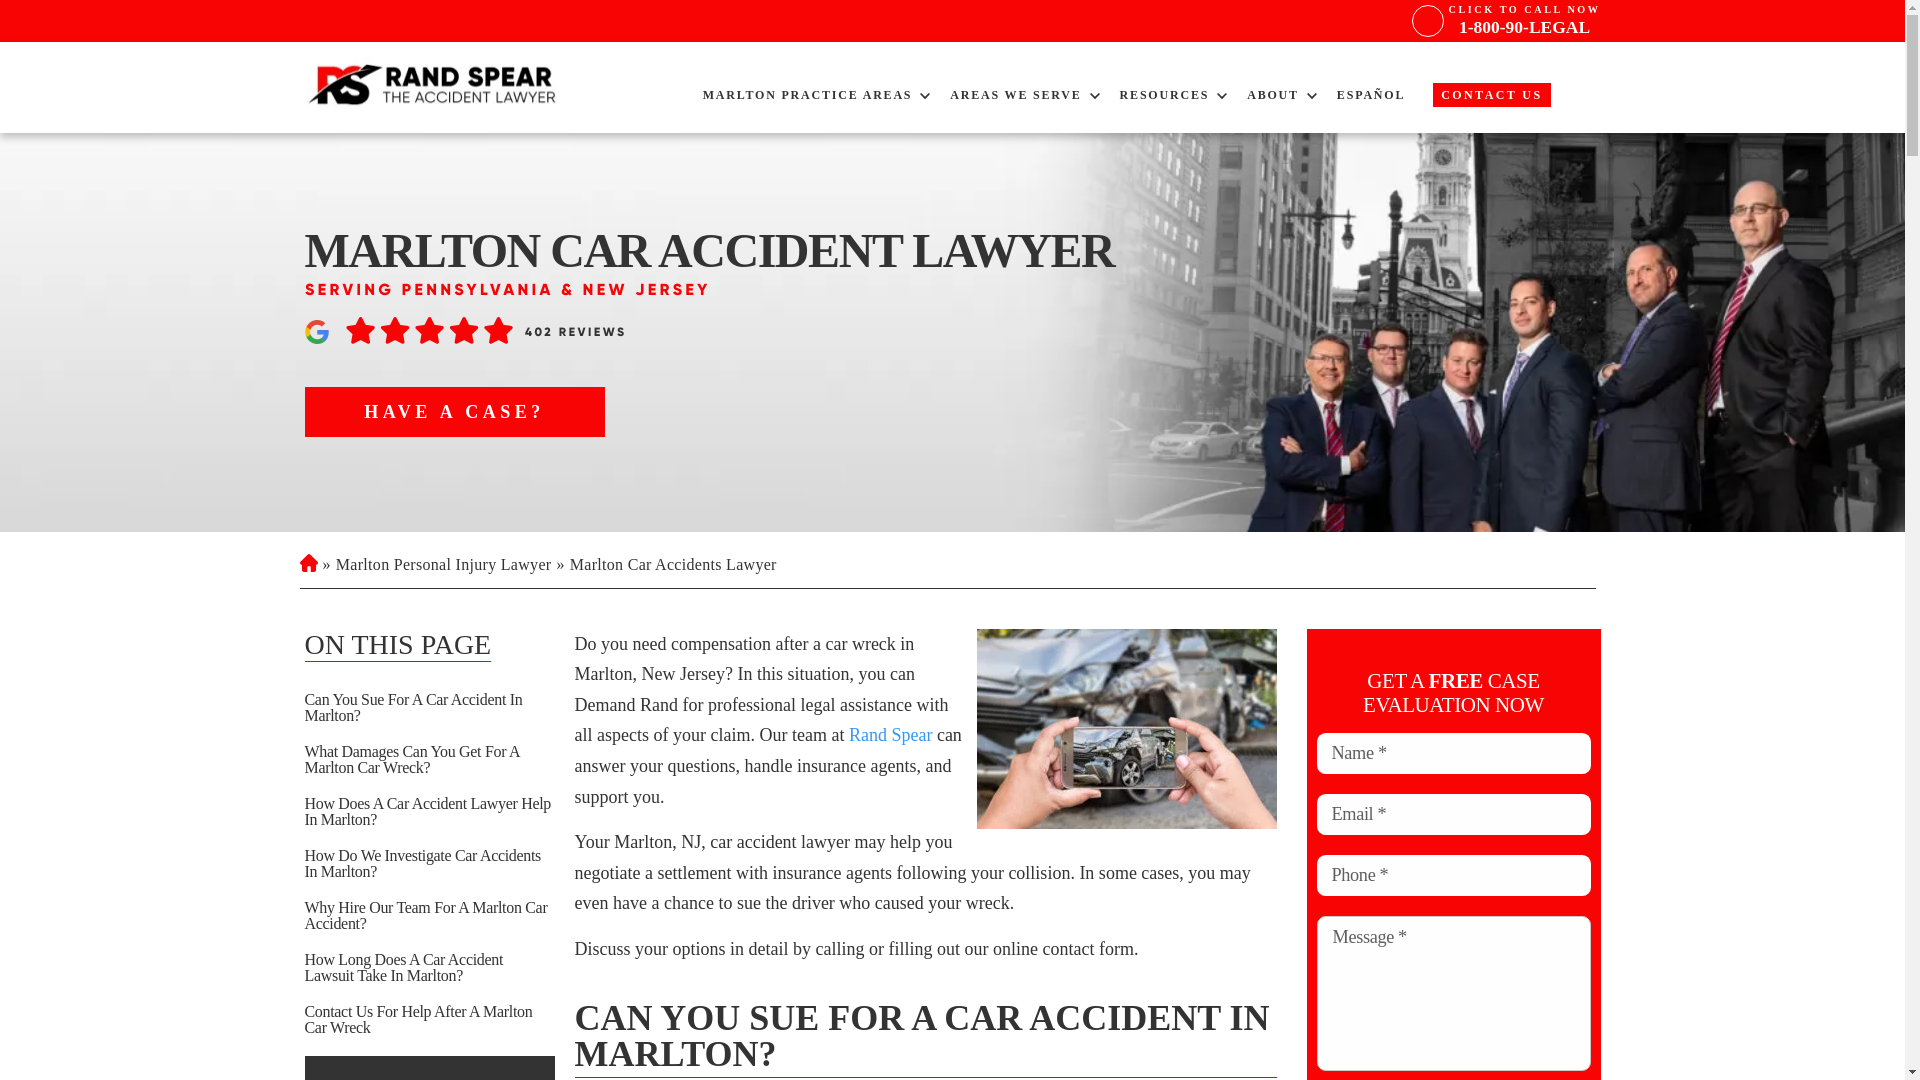 The image size is (1920, 1080). Describe the element at coordinates (1164, 94) in the screenshot. I see `HAVE A CASE?` at that location.